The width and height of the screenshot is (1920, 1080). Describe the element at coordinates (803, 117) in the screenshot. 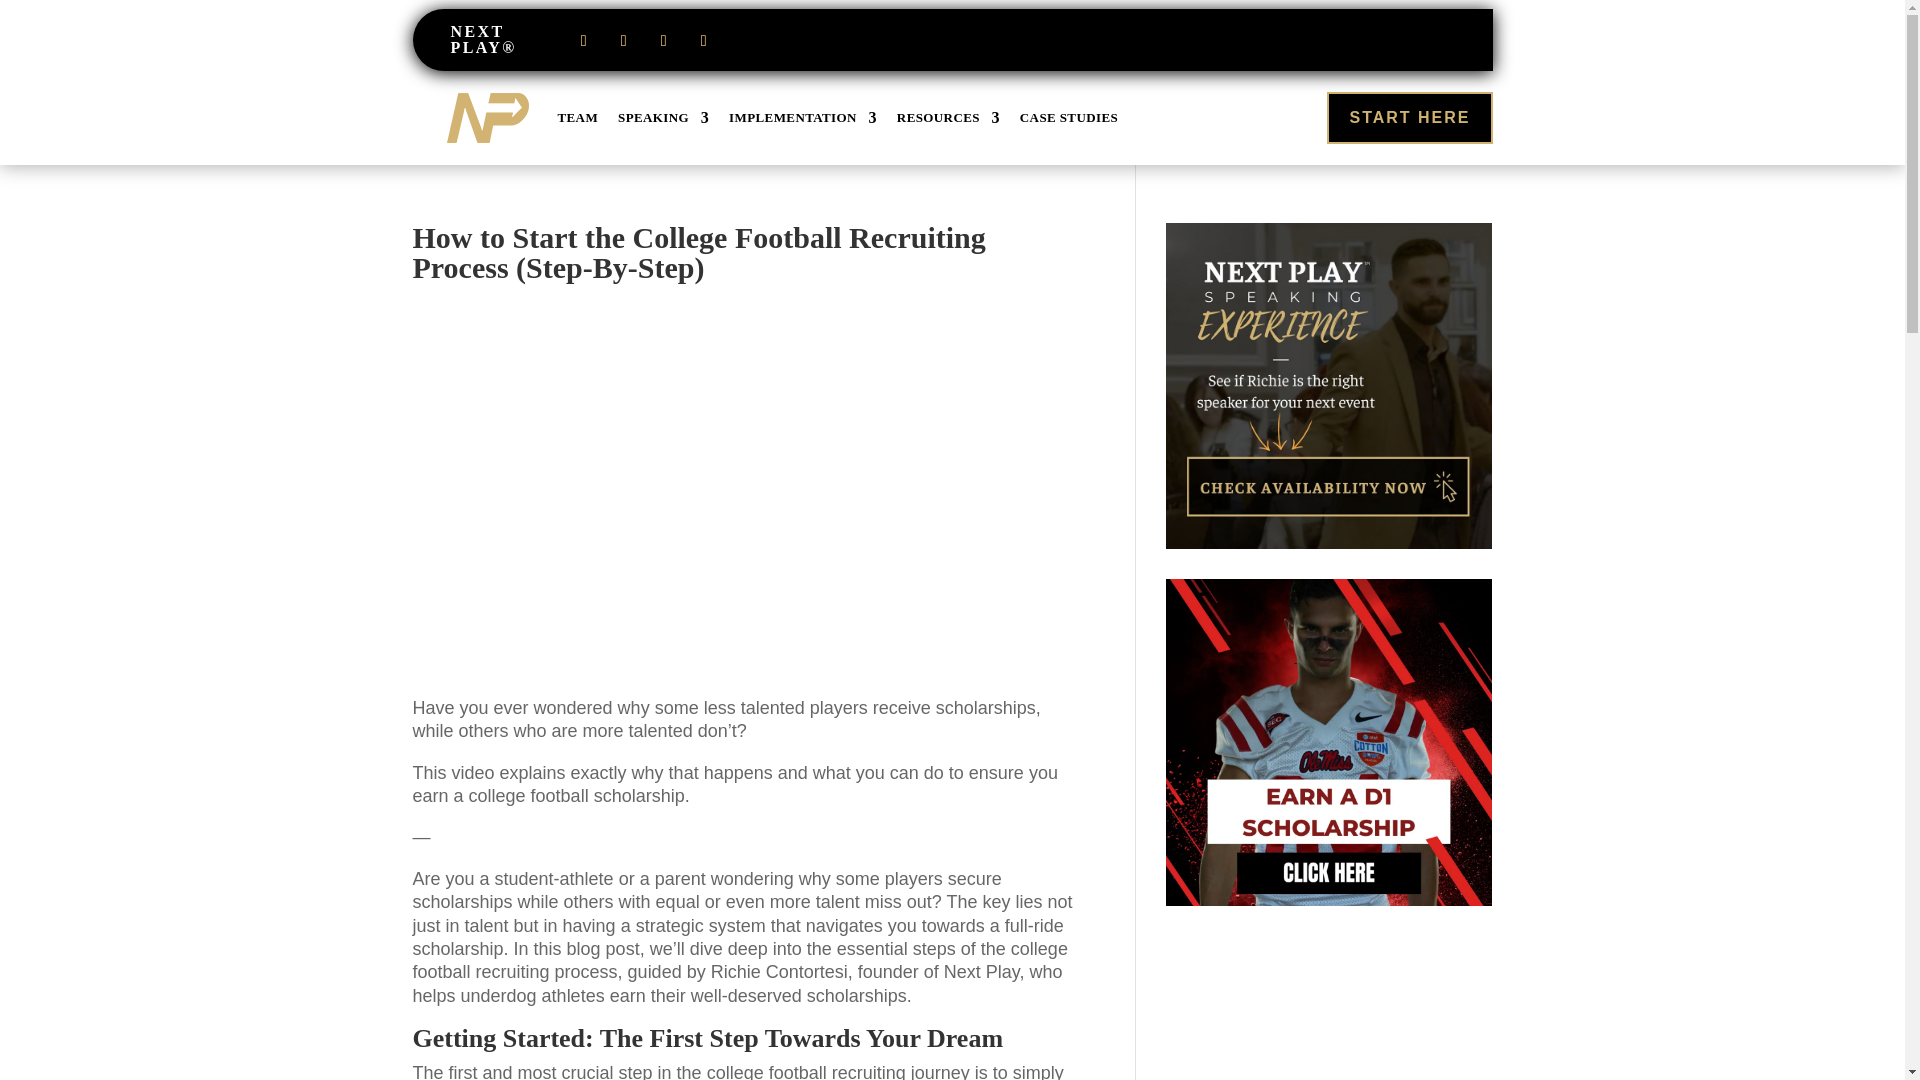

I see `IMPLEMENTATION` at that location.